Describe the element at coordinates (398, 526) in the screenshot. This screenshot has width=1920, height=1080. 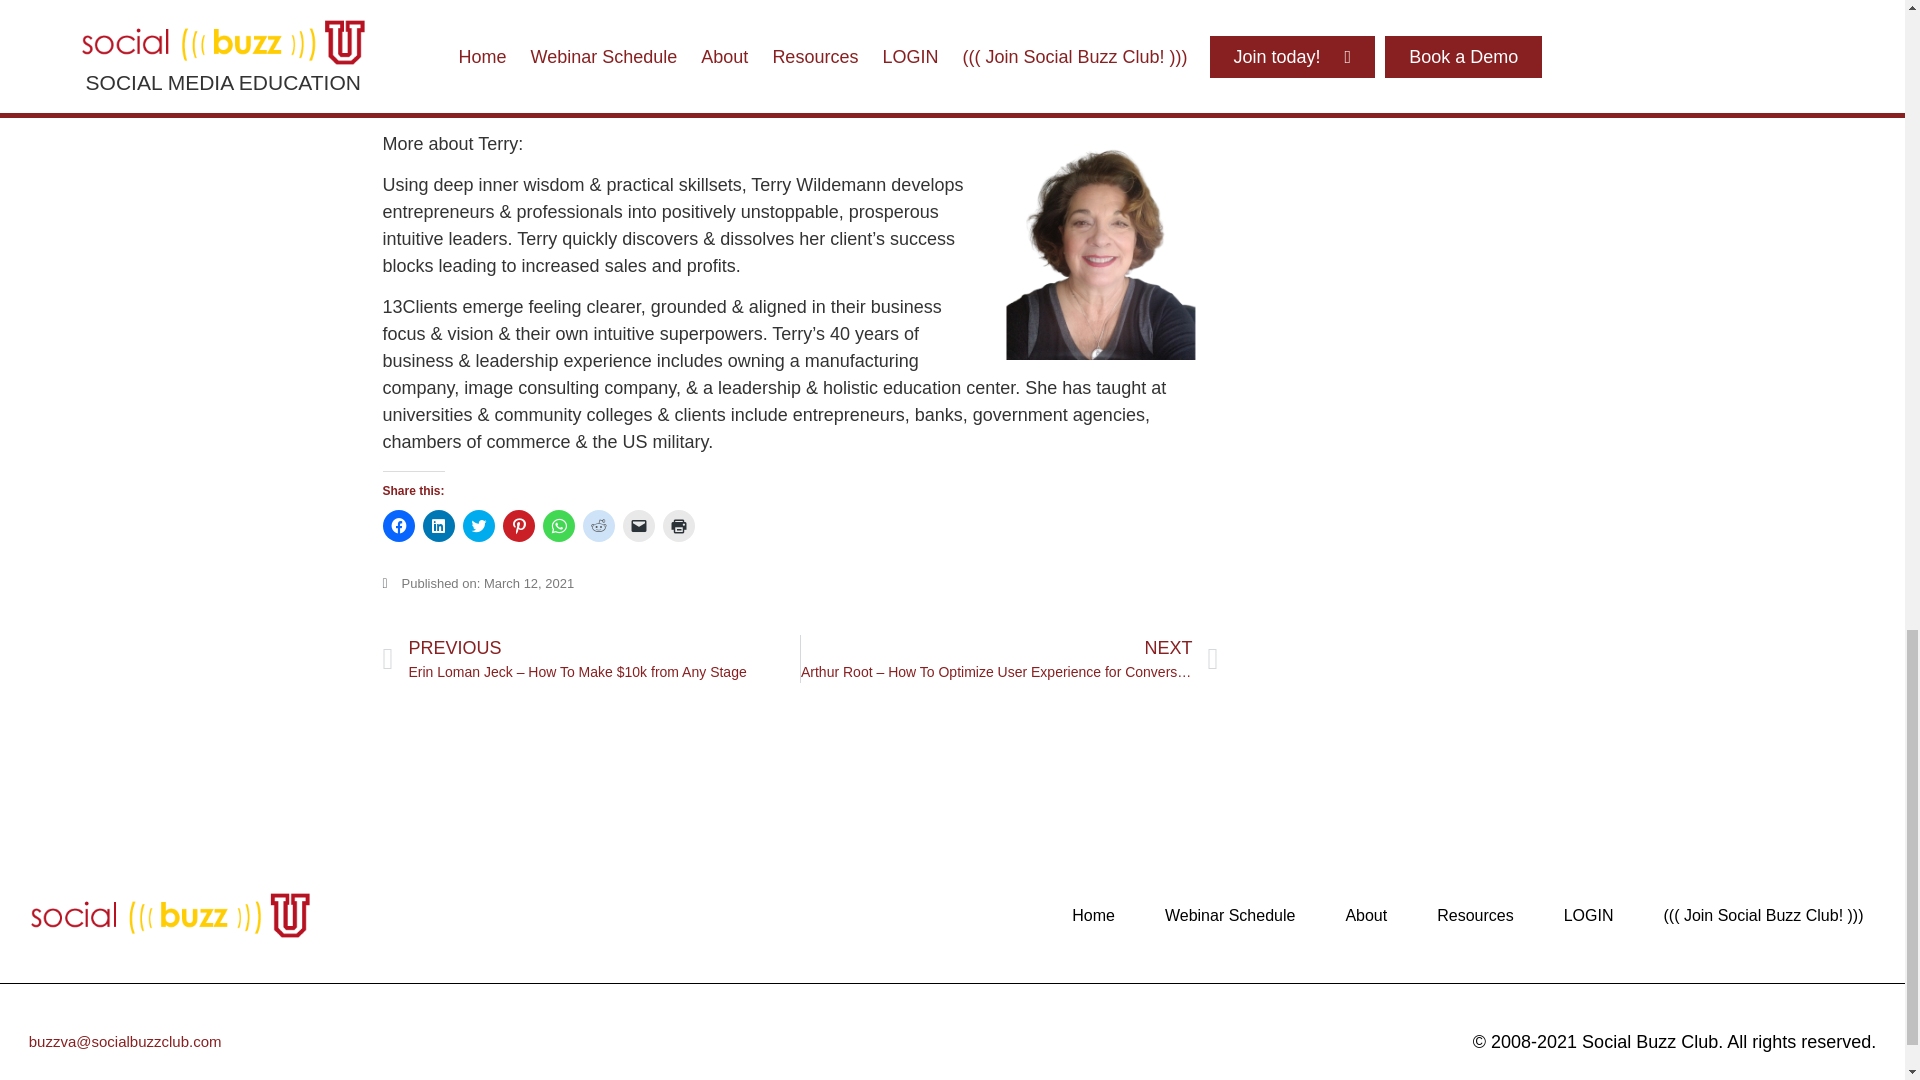
I see `Click to share on Facebook` at that location.